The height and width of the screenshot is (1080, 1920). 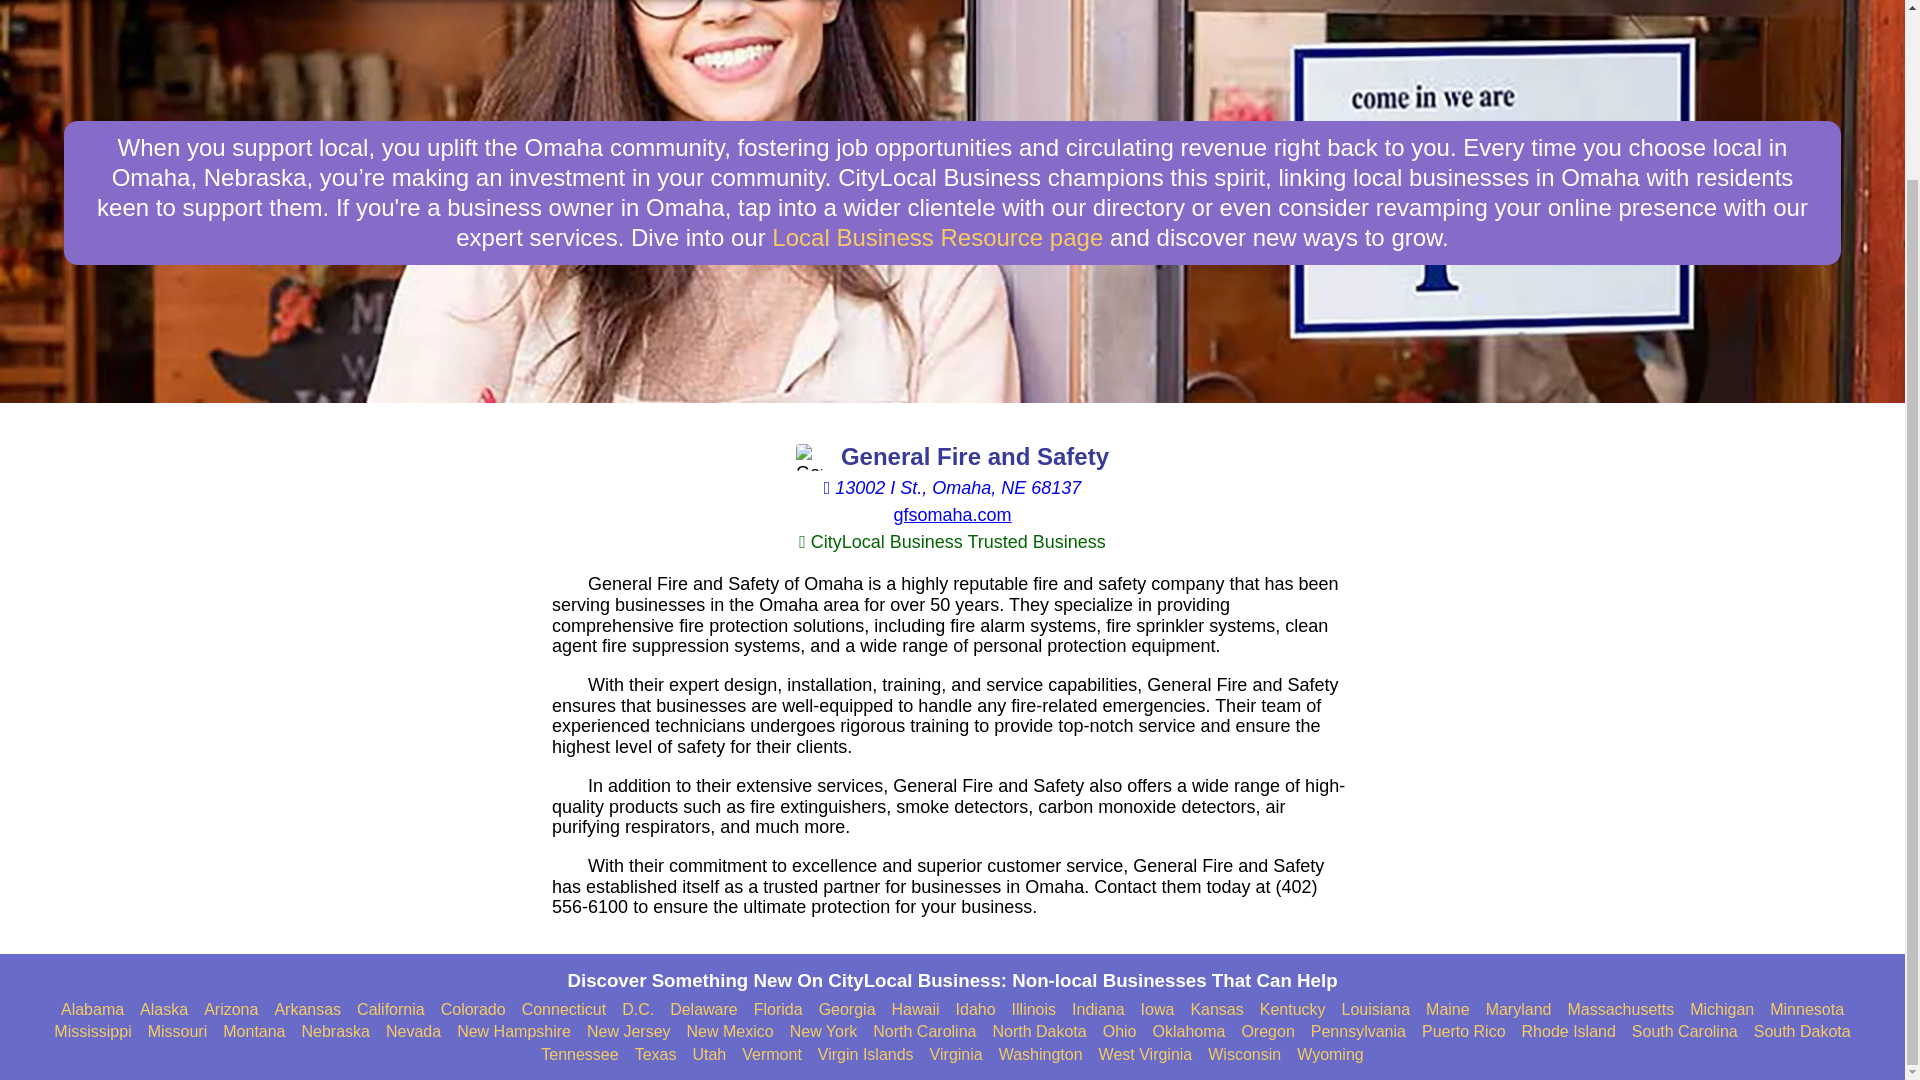 What do you see at coordinates (474, 1010) in the screenshot?
I see `Find Businesses in Colorado` at bounding box center [474, 1010].